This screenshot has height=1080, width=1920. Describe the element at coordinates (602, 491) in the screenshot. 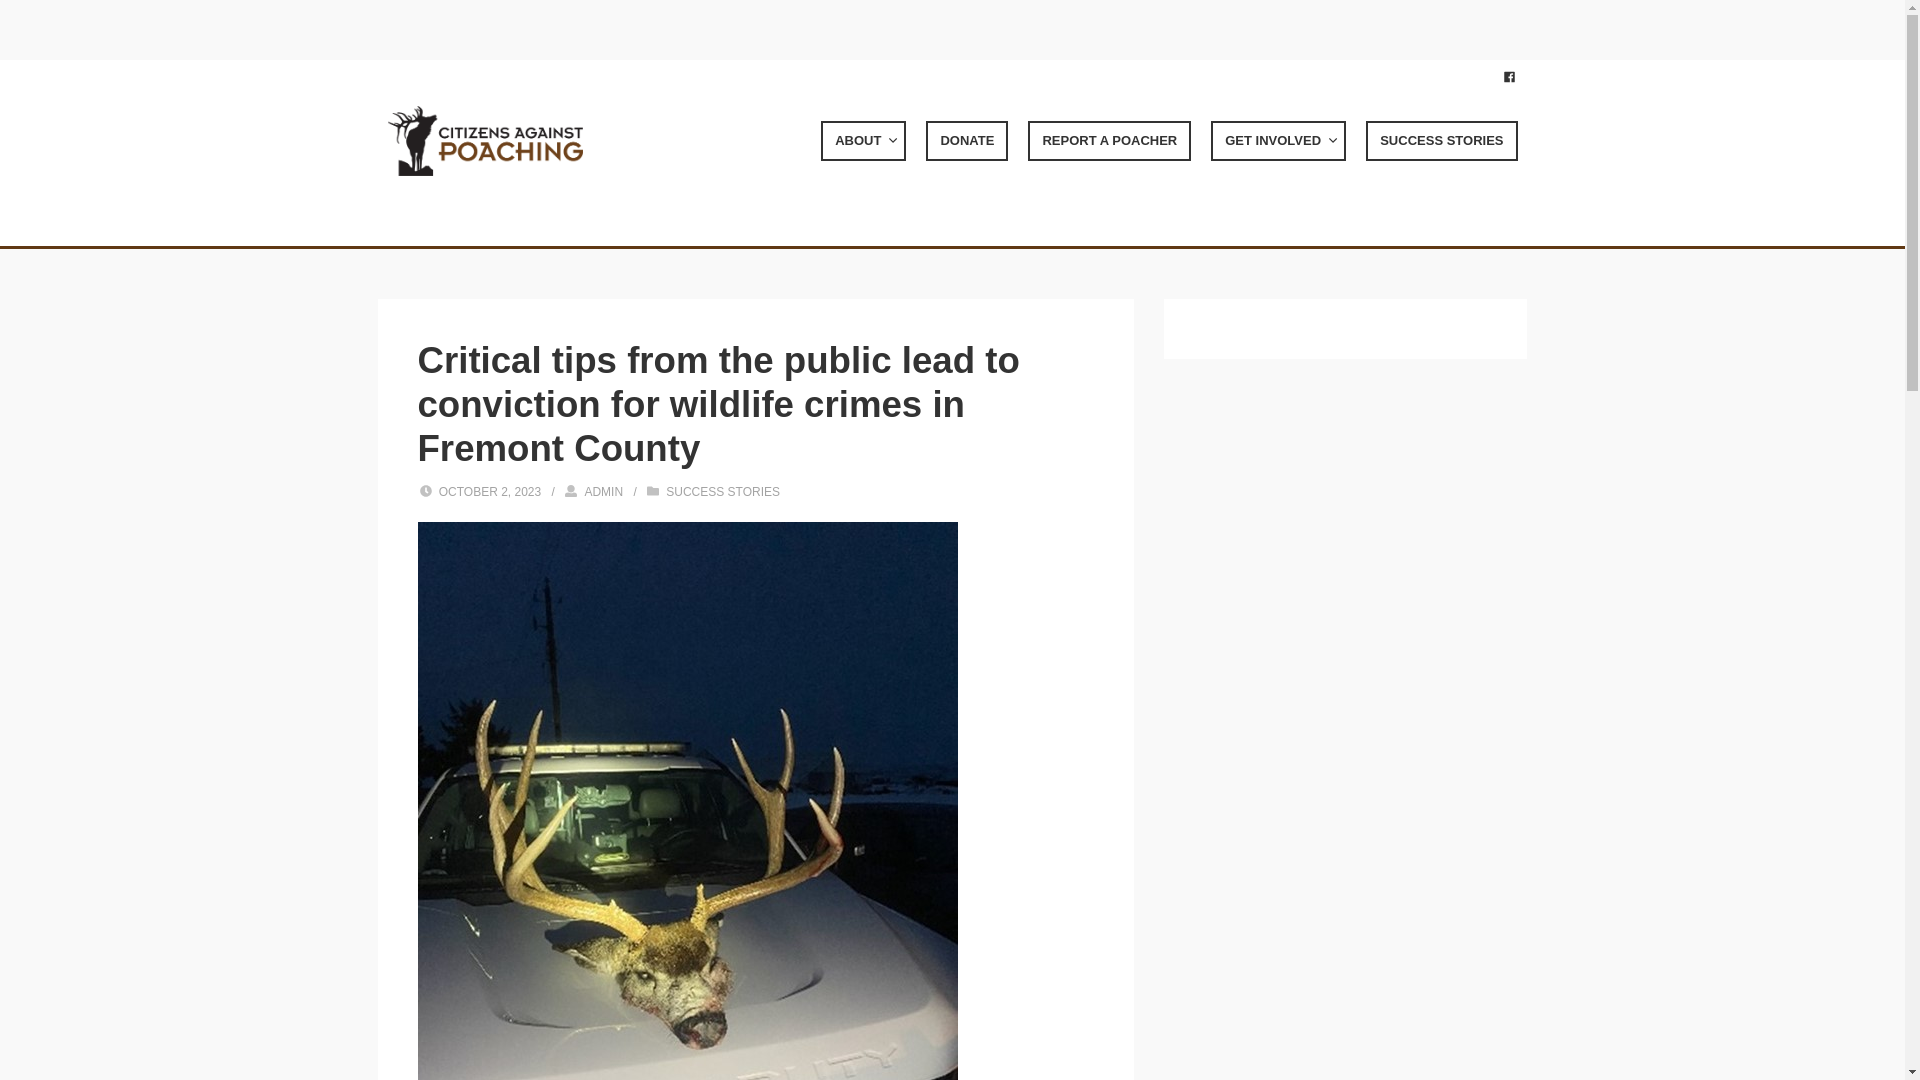

I see `ADMIN` at that location.